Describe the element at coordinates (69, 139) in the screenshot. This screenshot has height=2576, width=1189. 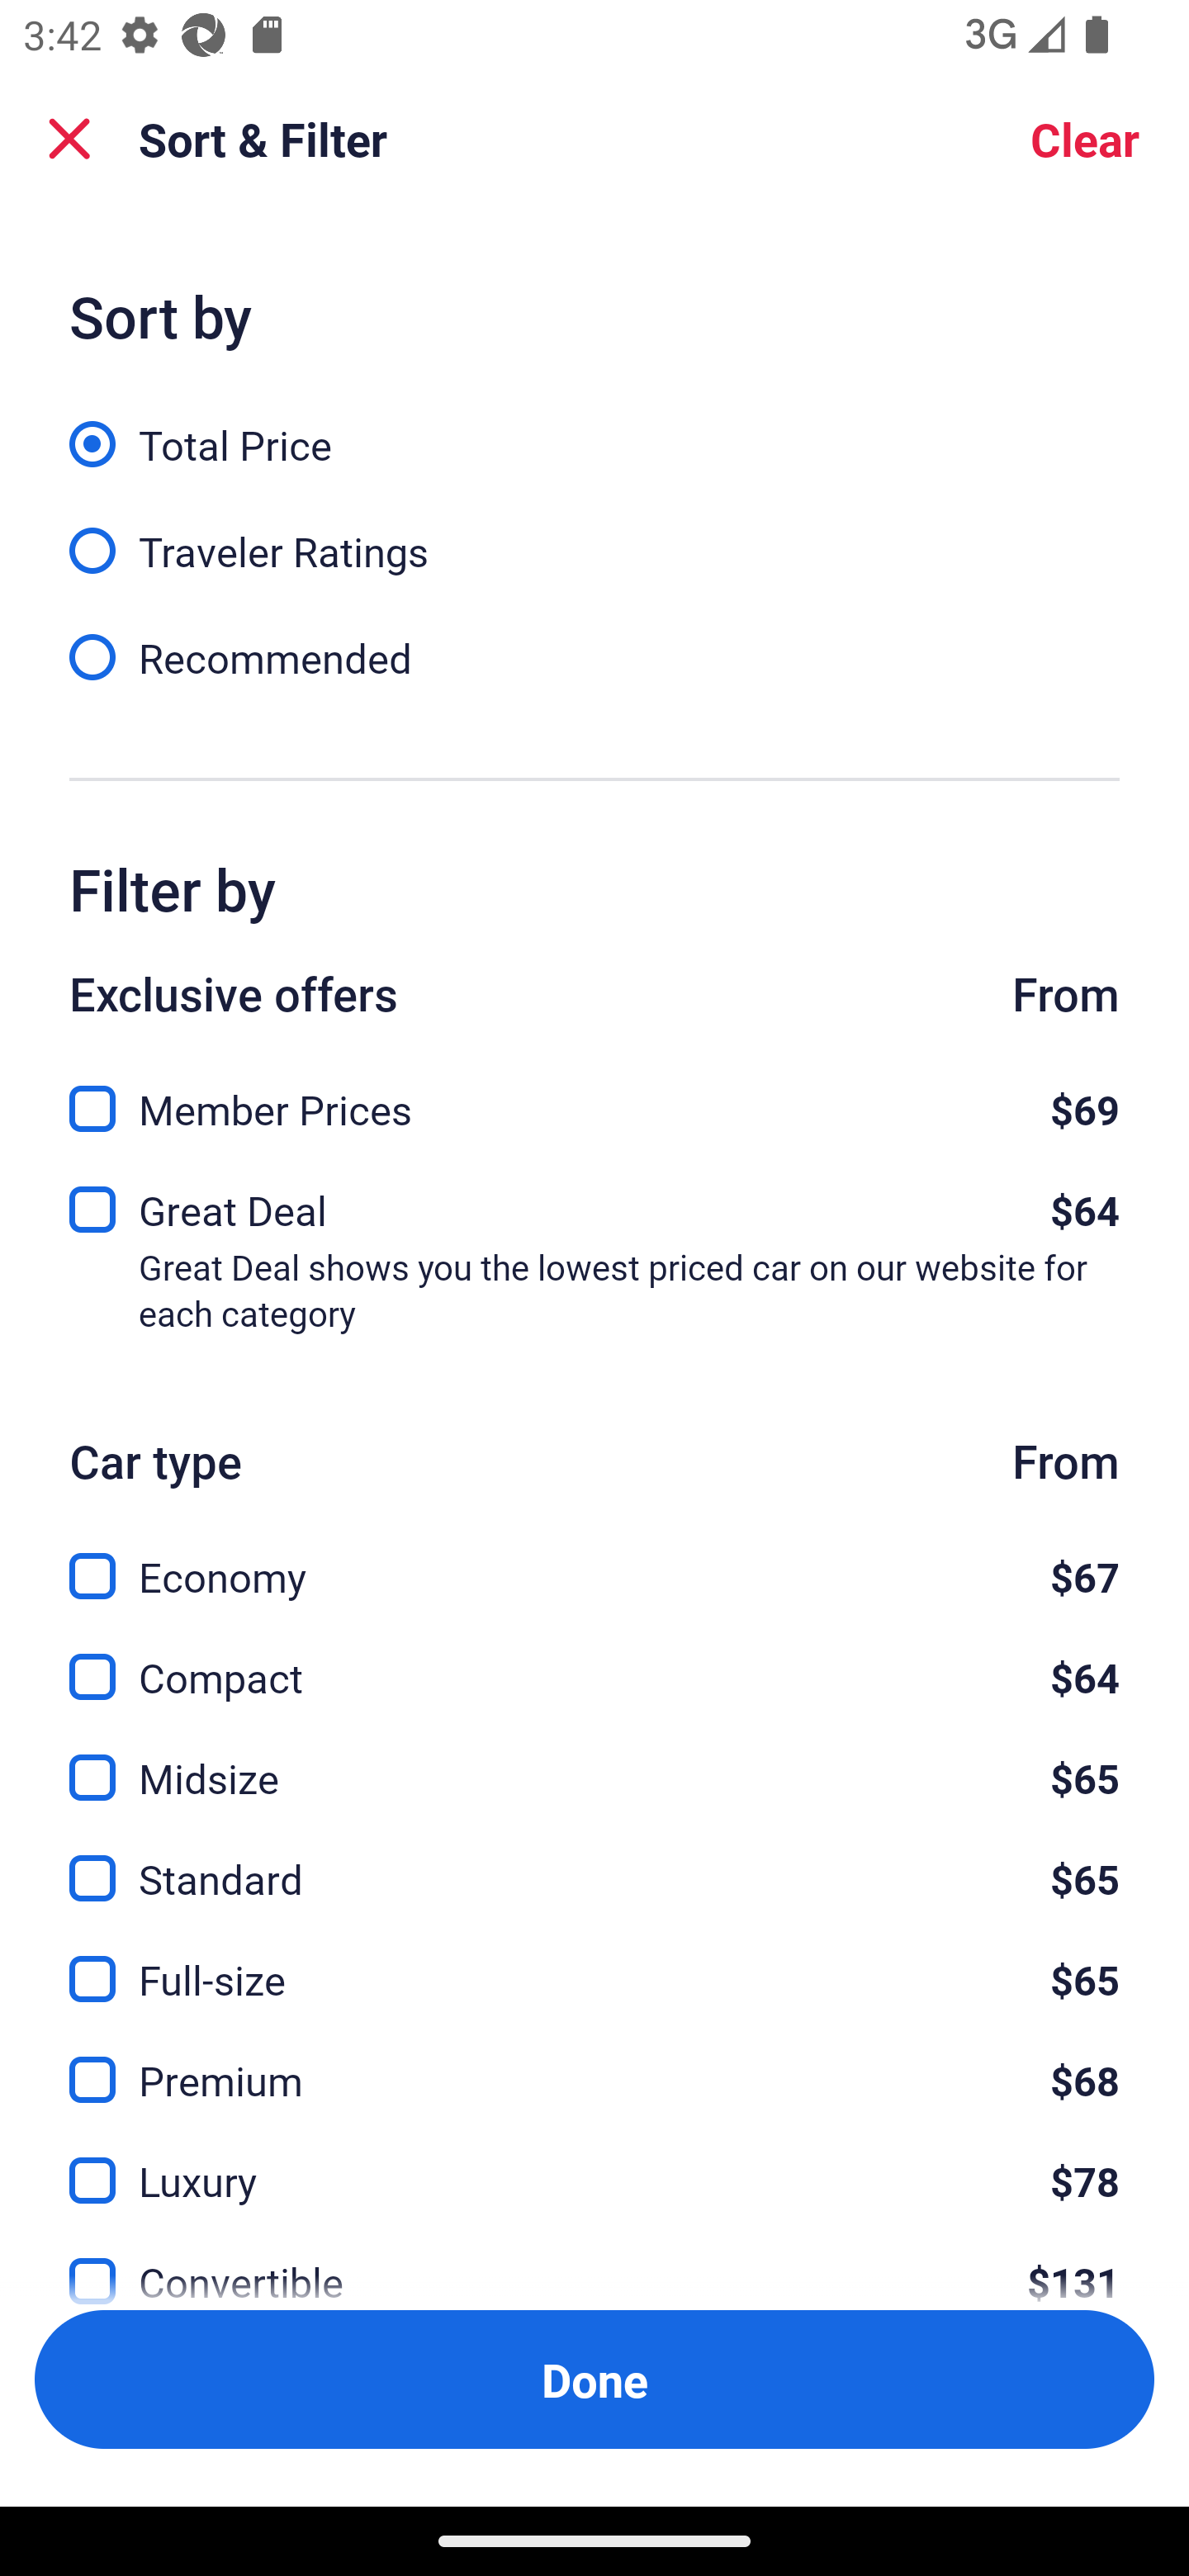
I see `Close Sort and Filter` at that location.